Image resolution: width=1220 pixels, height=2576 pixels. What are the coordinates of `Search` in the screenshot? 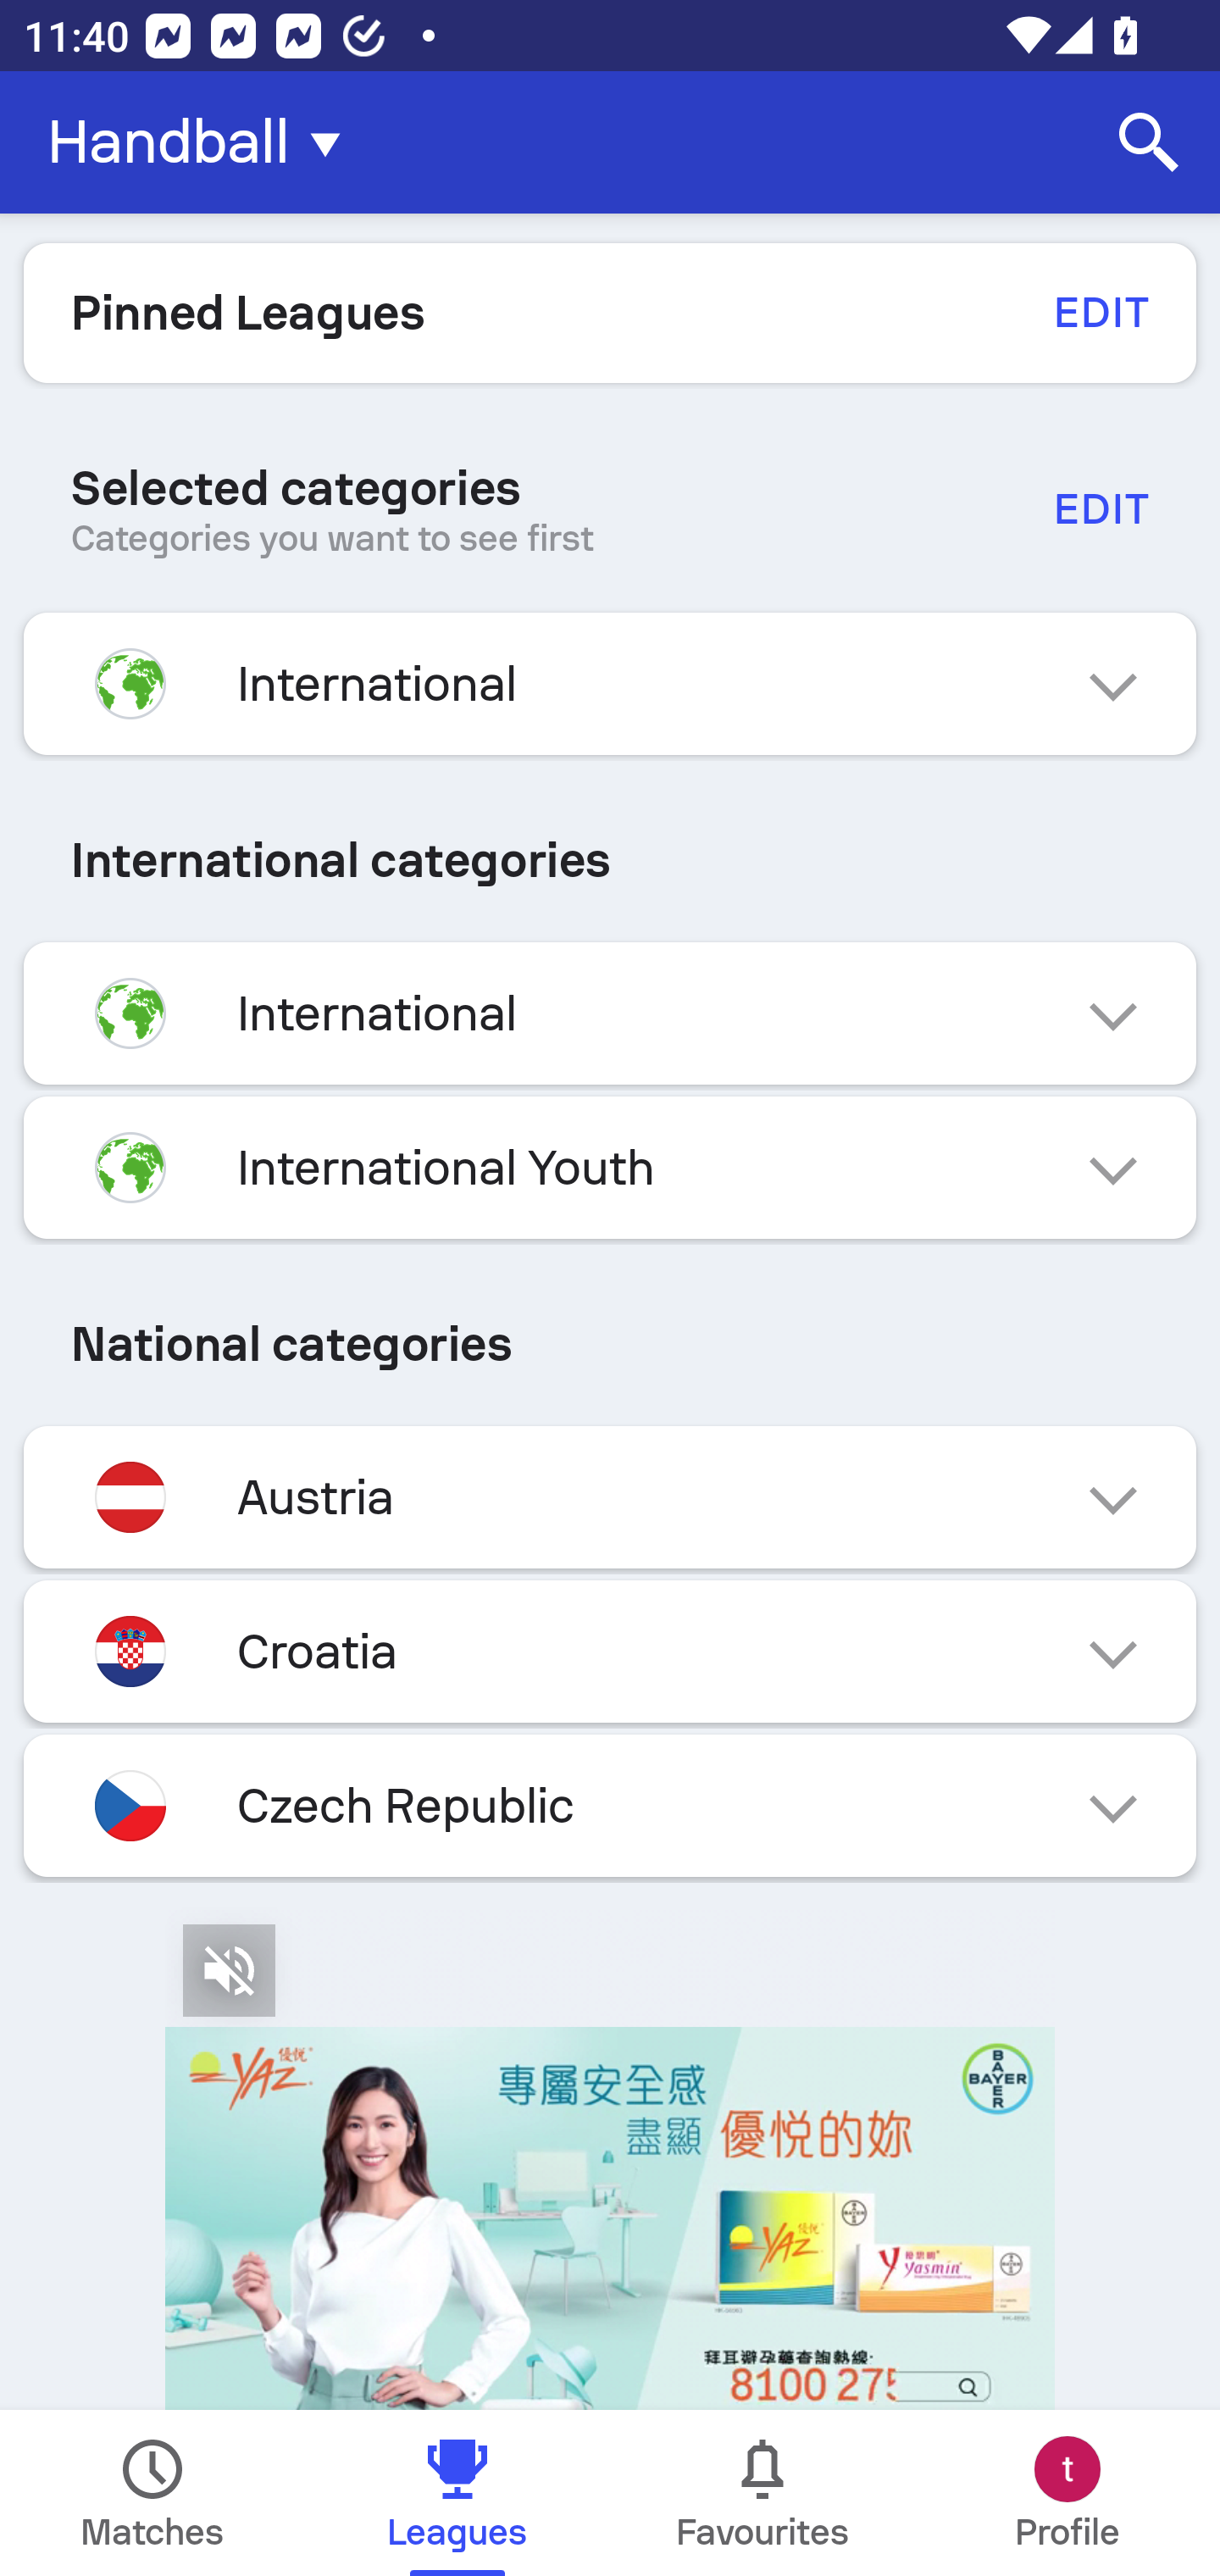 It's located at (1149, 142).